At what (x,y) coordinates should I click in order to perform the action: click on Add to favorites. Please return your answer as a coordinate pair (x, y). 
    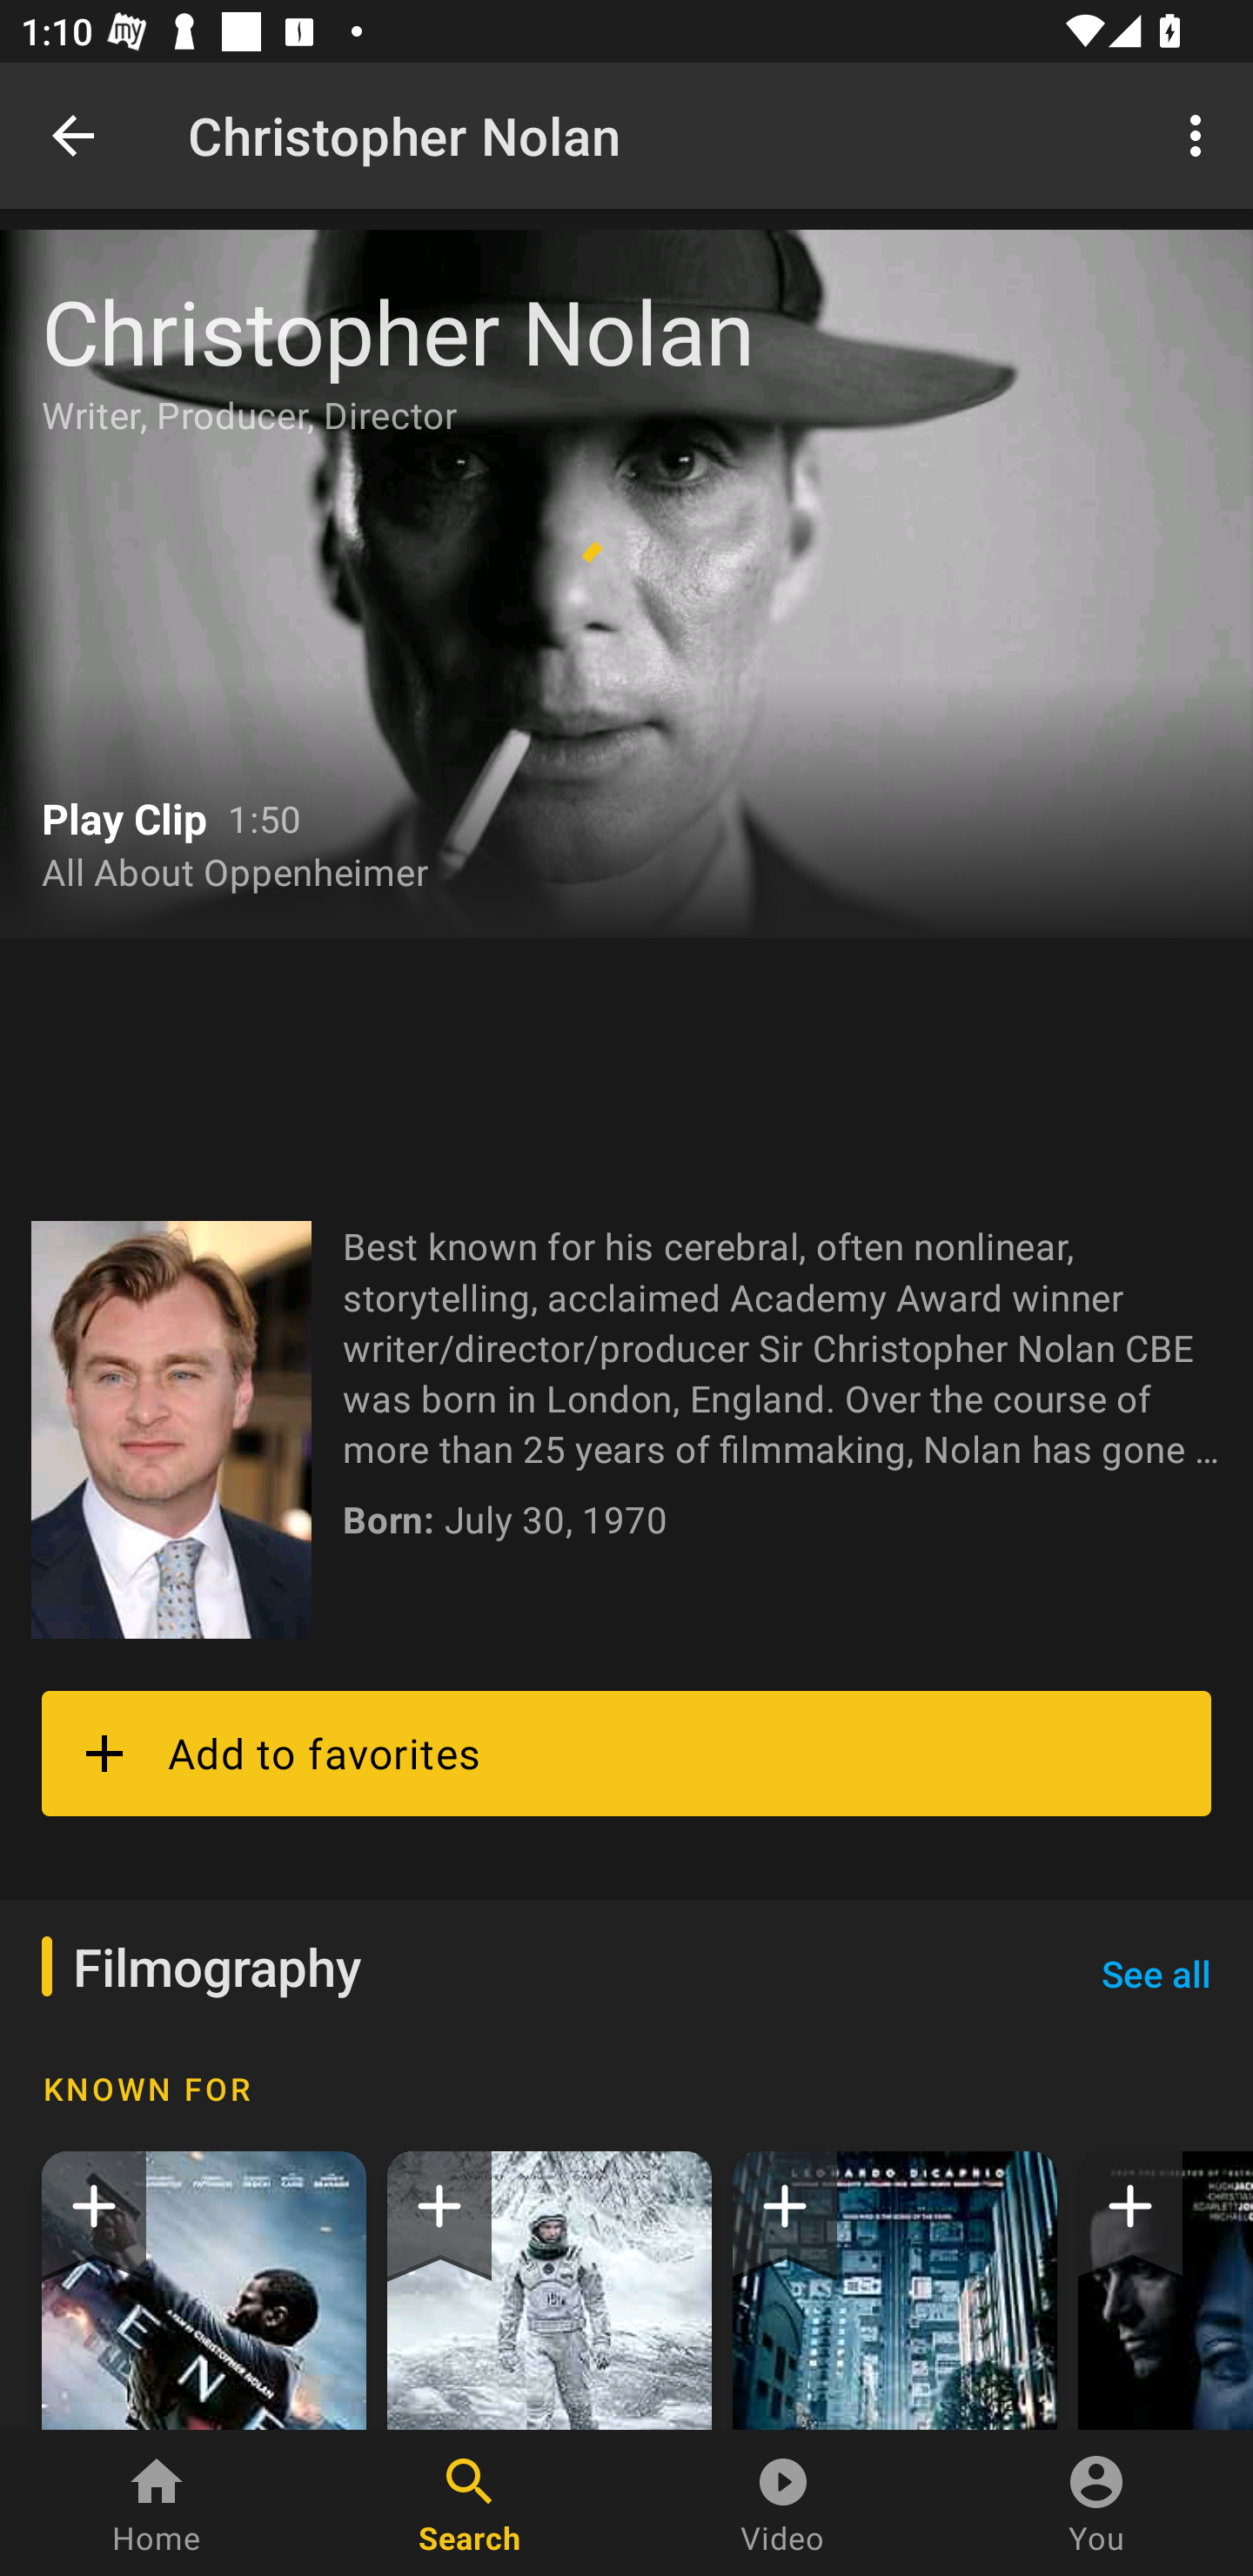
    Looking at the image, I should click on (626, 1753).